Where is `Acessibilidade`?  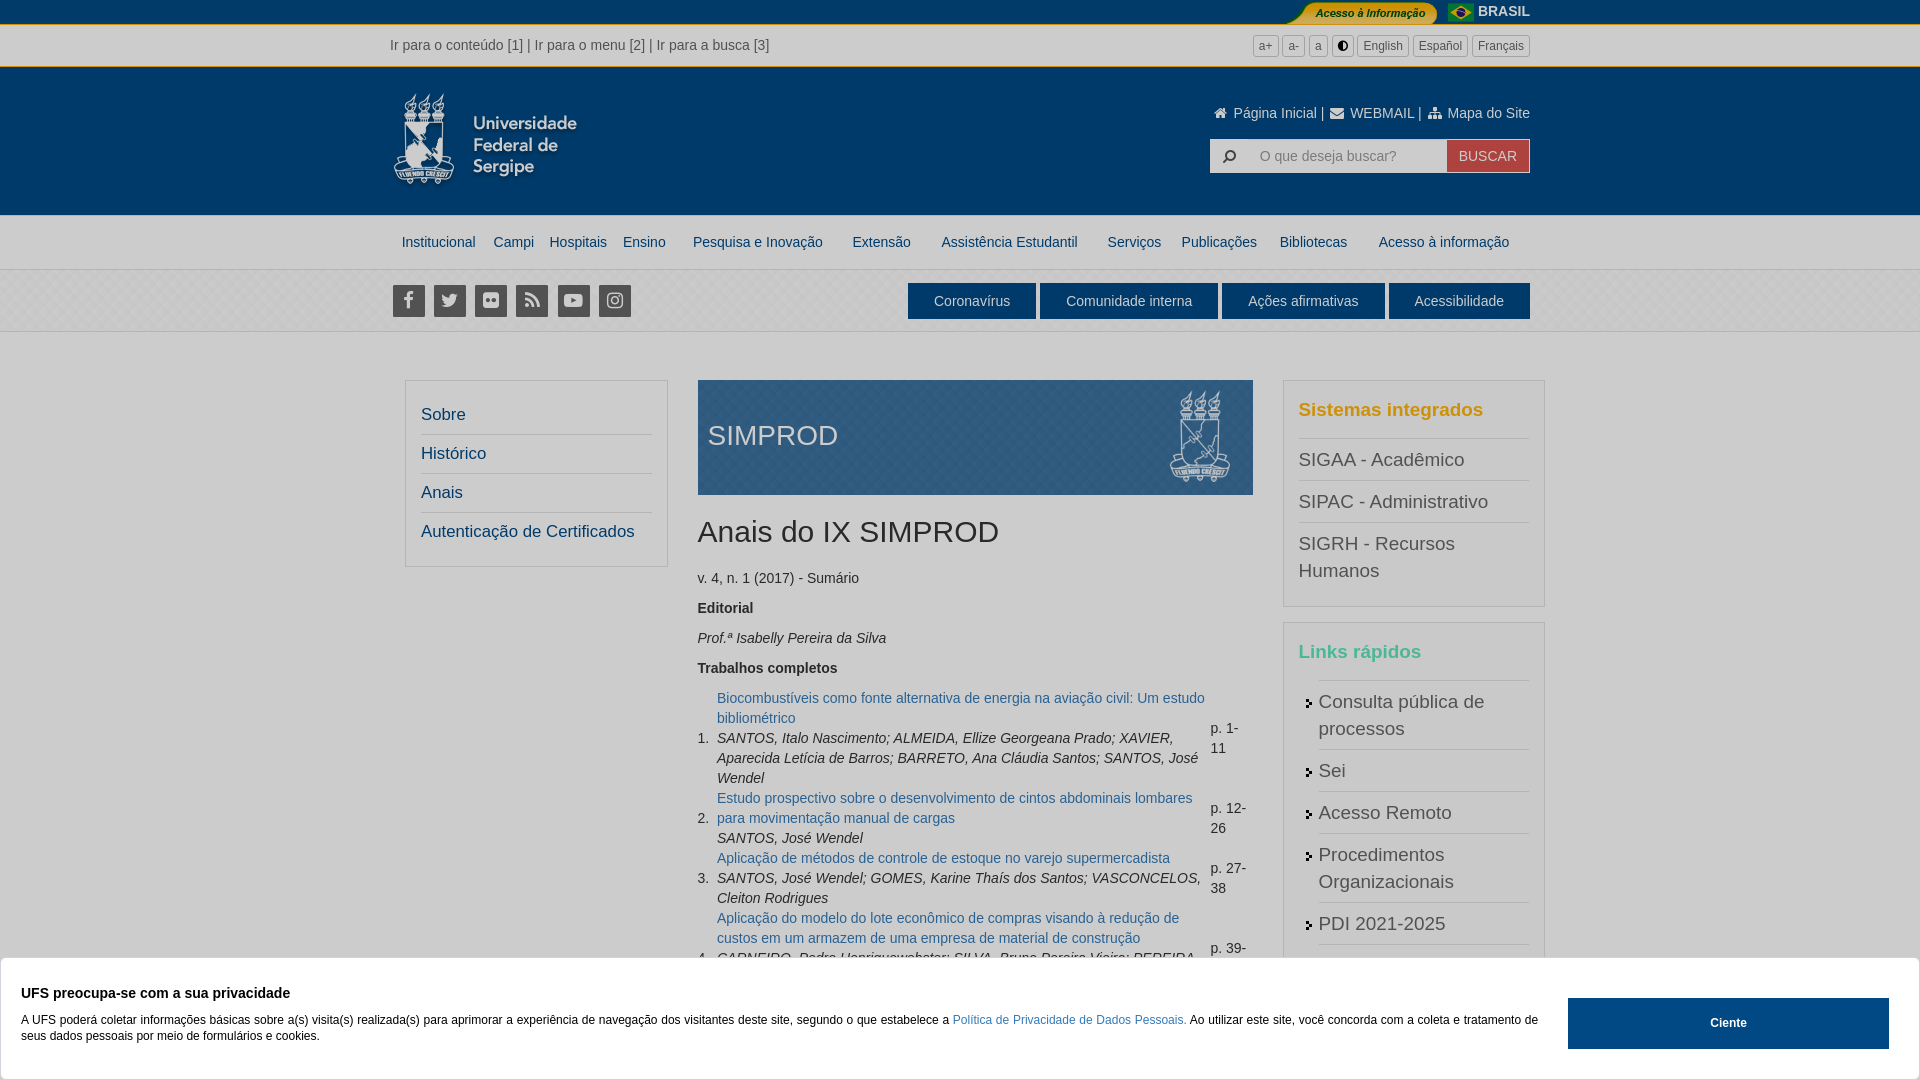
Acessibilidade is located at coordinates (1459, 301).